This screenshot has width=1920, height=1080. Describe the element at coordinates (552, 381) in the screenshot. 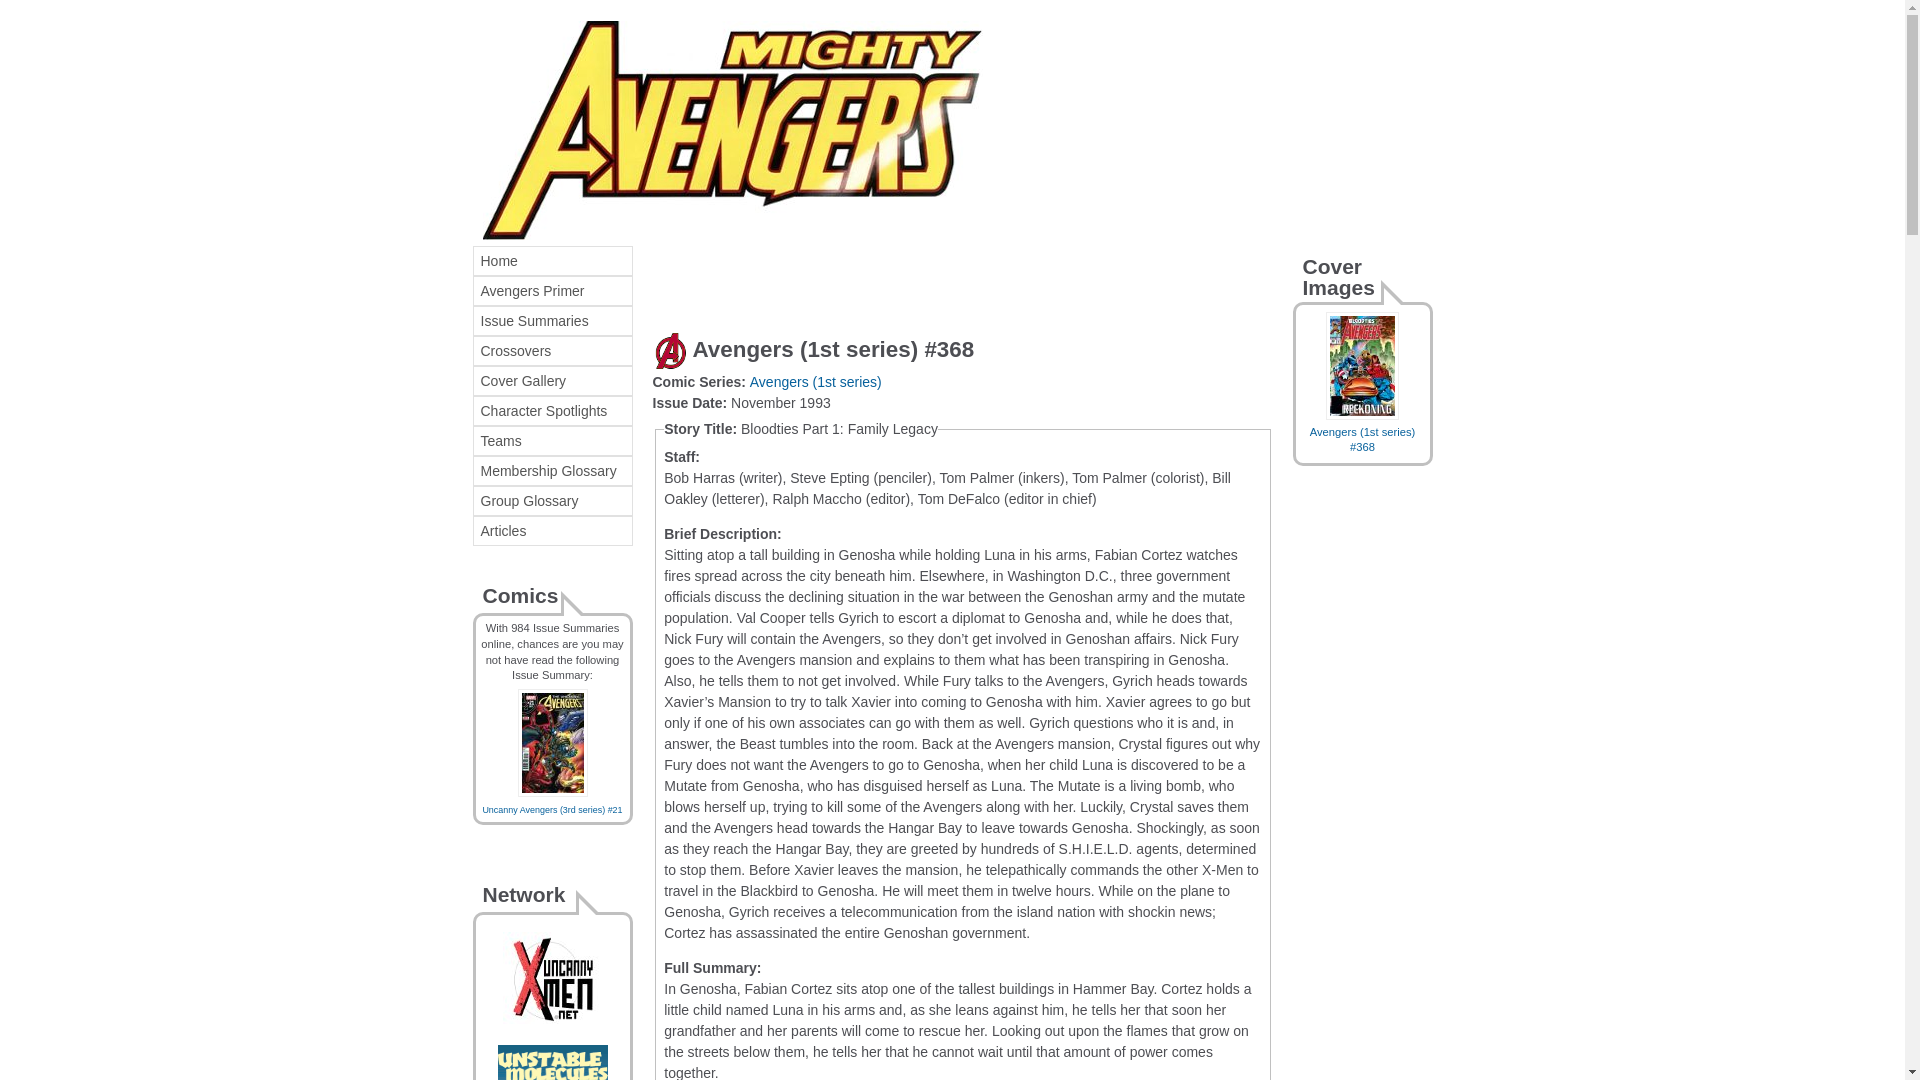

I see `Cover Gallery` at that location.